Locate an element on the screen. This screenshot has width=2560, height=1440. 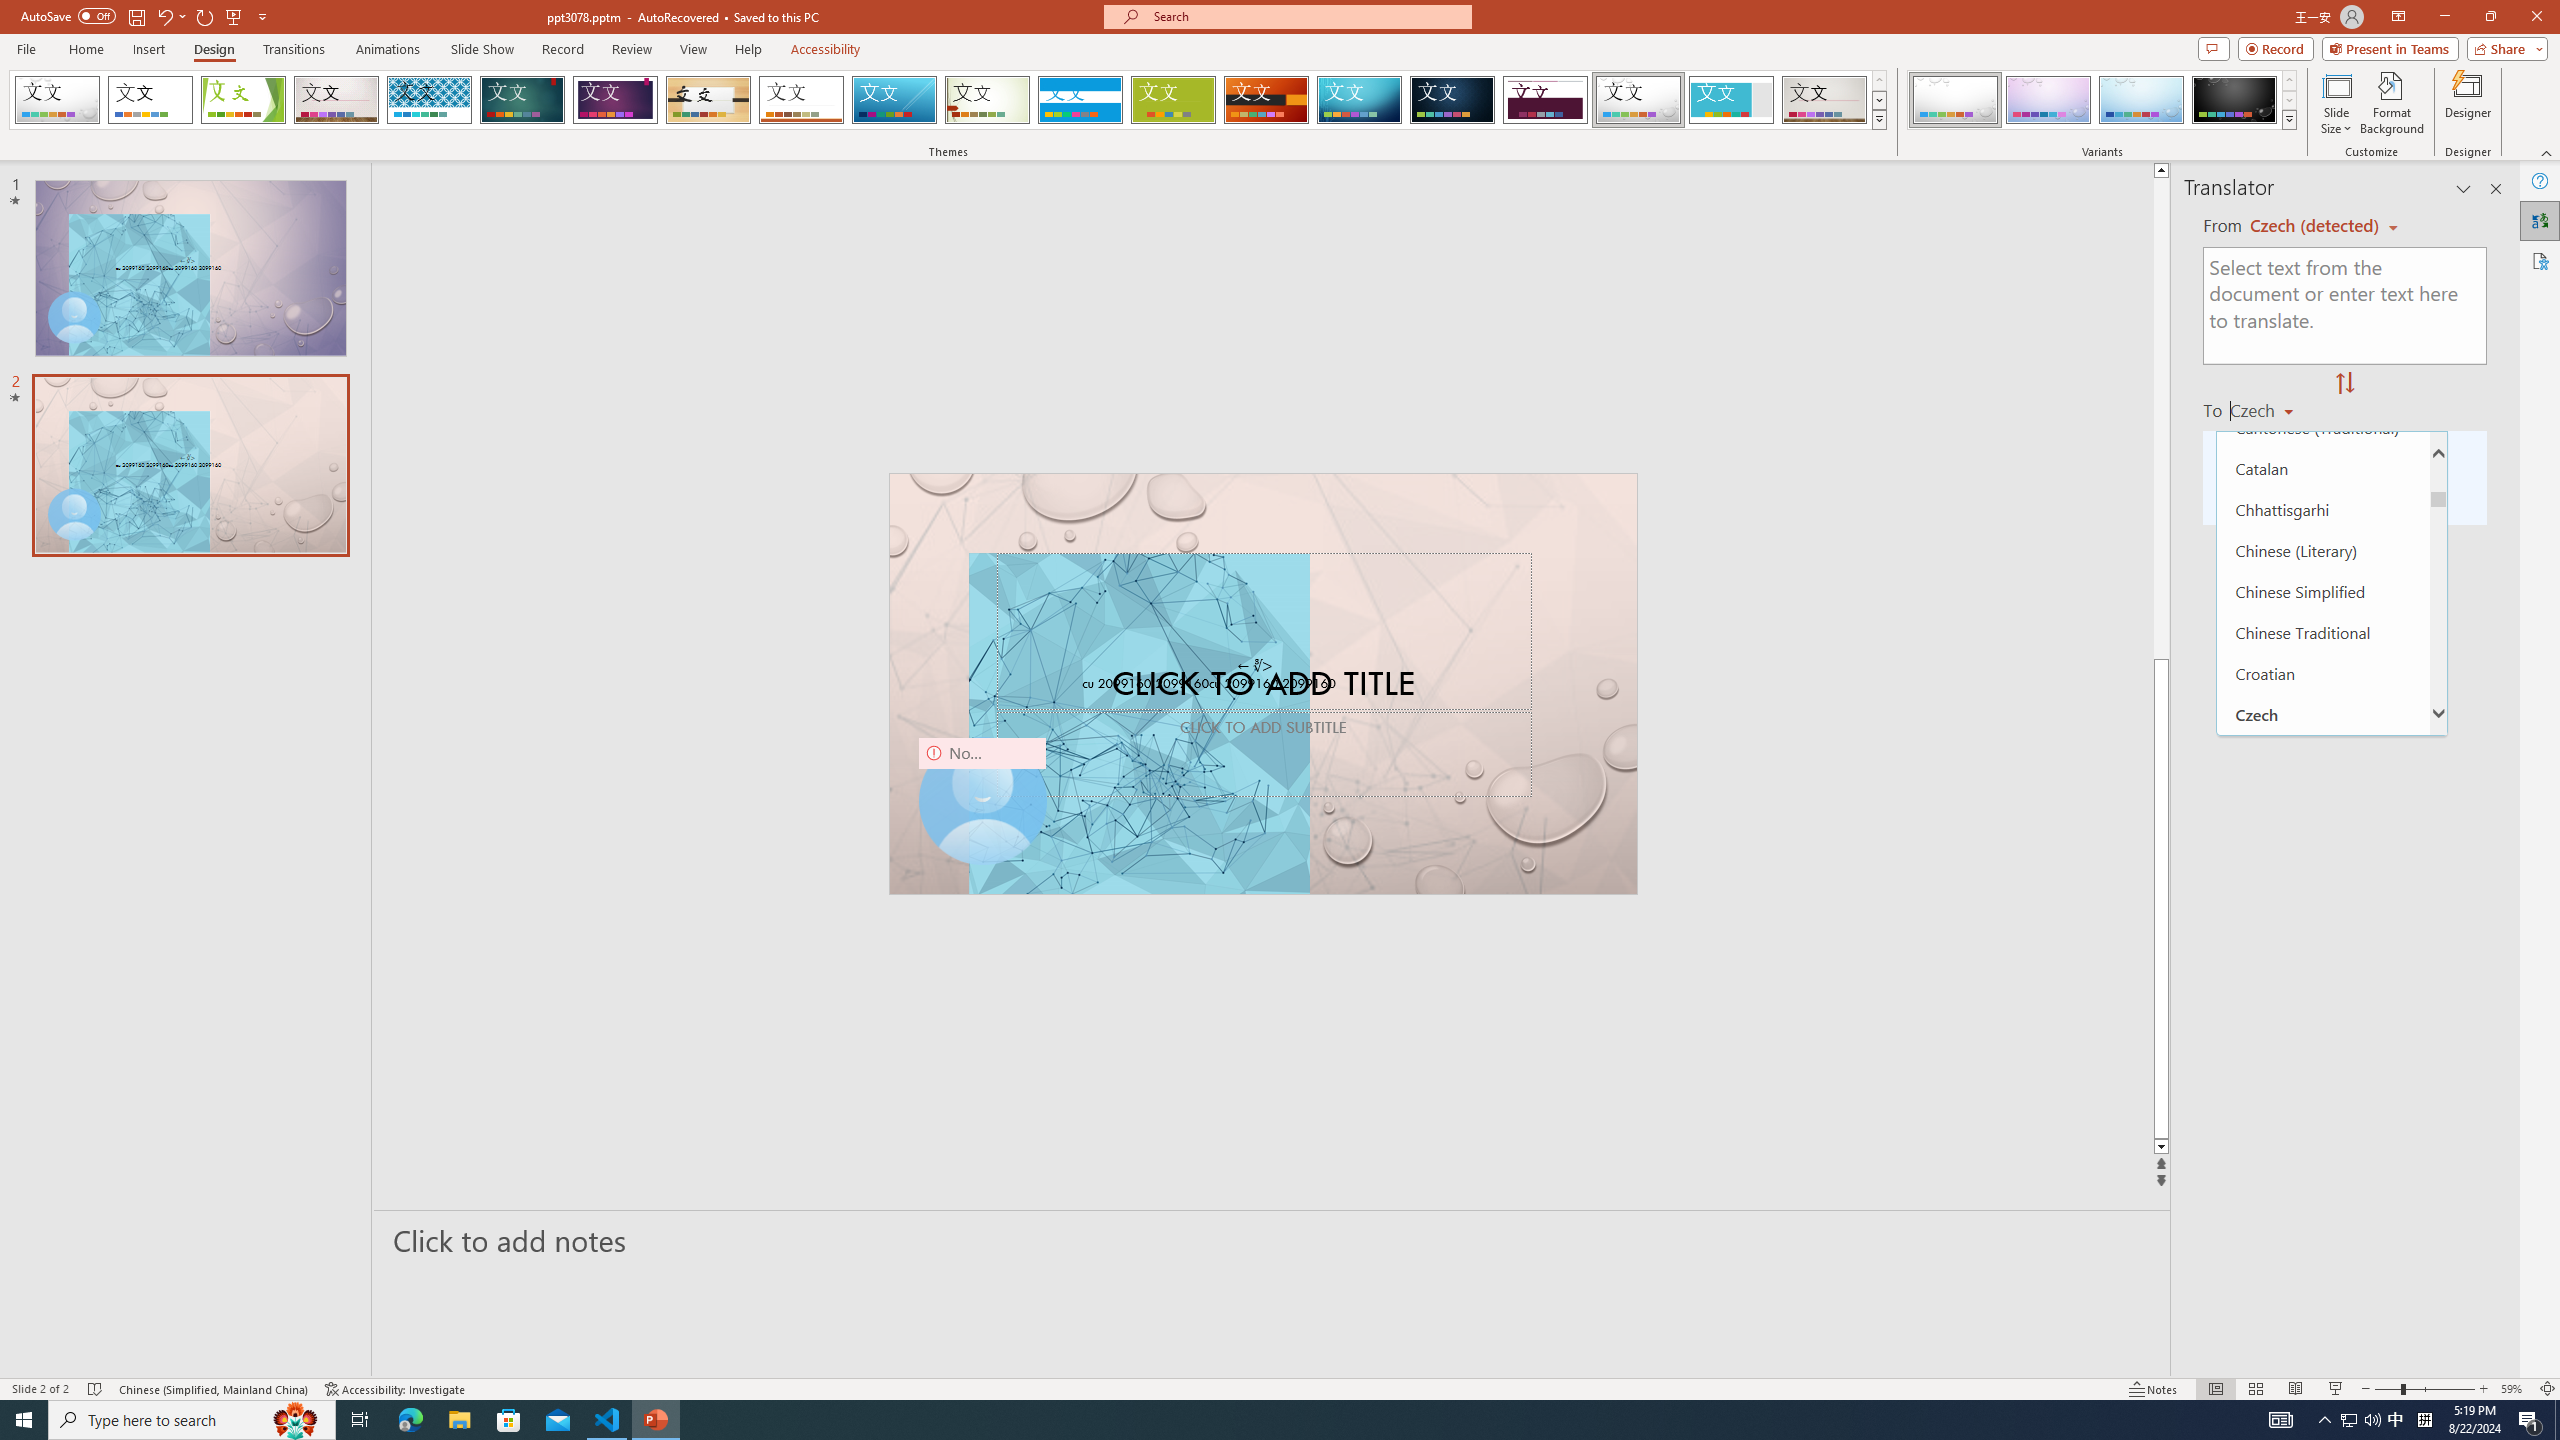
English is located at coordinates (2322, 959).